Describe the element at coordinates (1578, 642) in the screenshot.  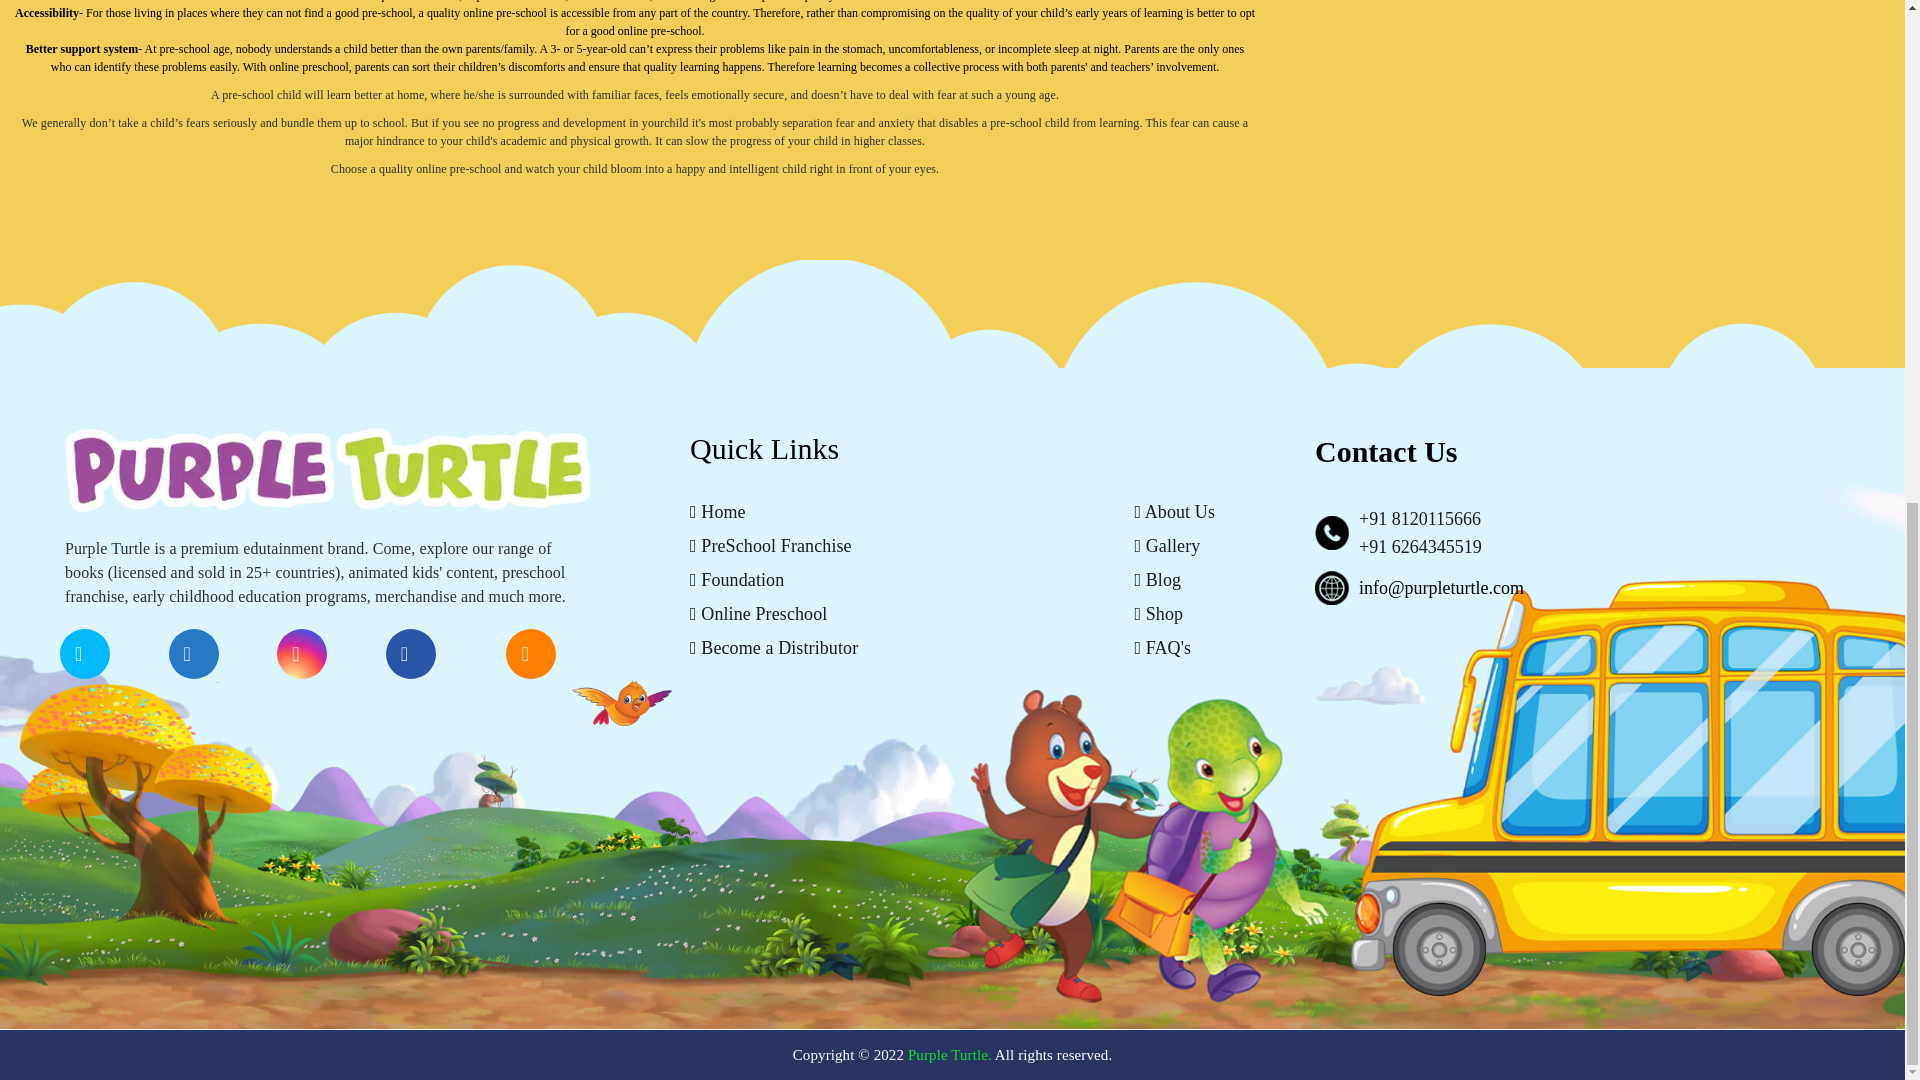
I see `Role Of Internet In Today'S Education` at that location.